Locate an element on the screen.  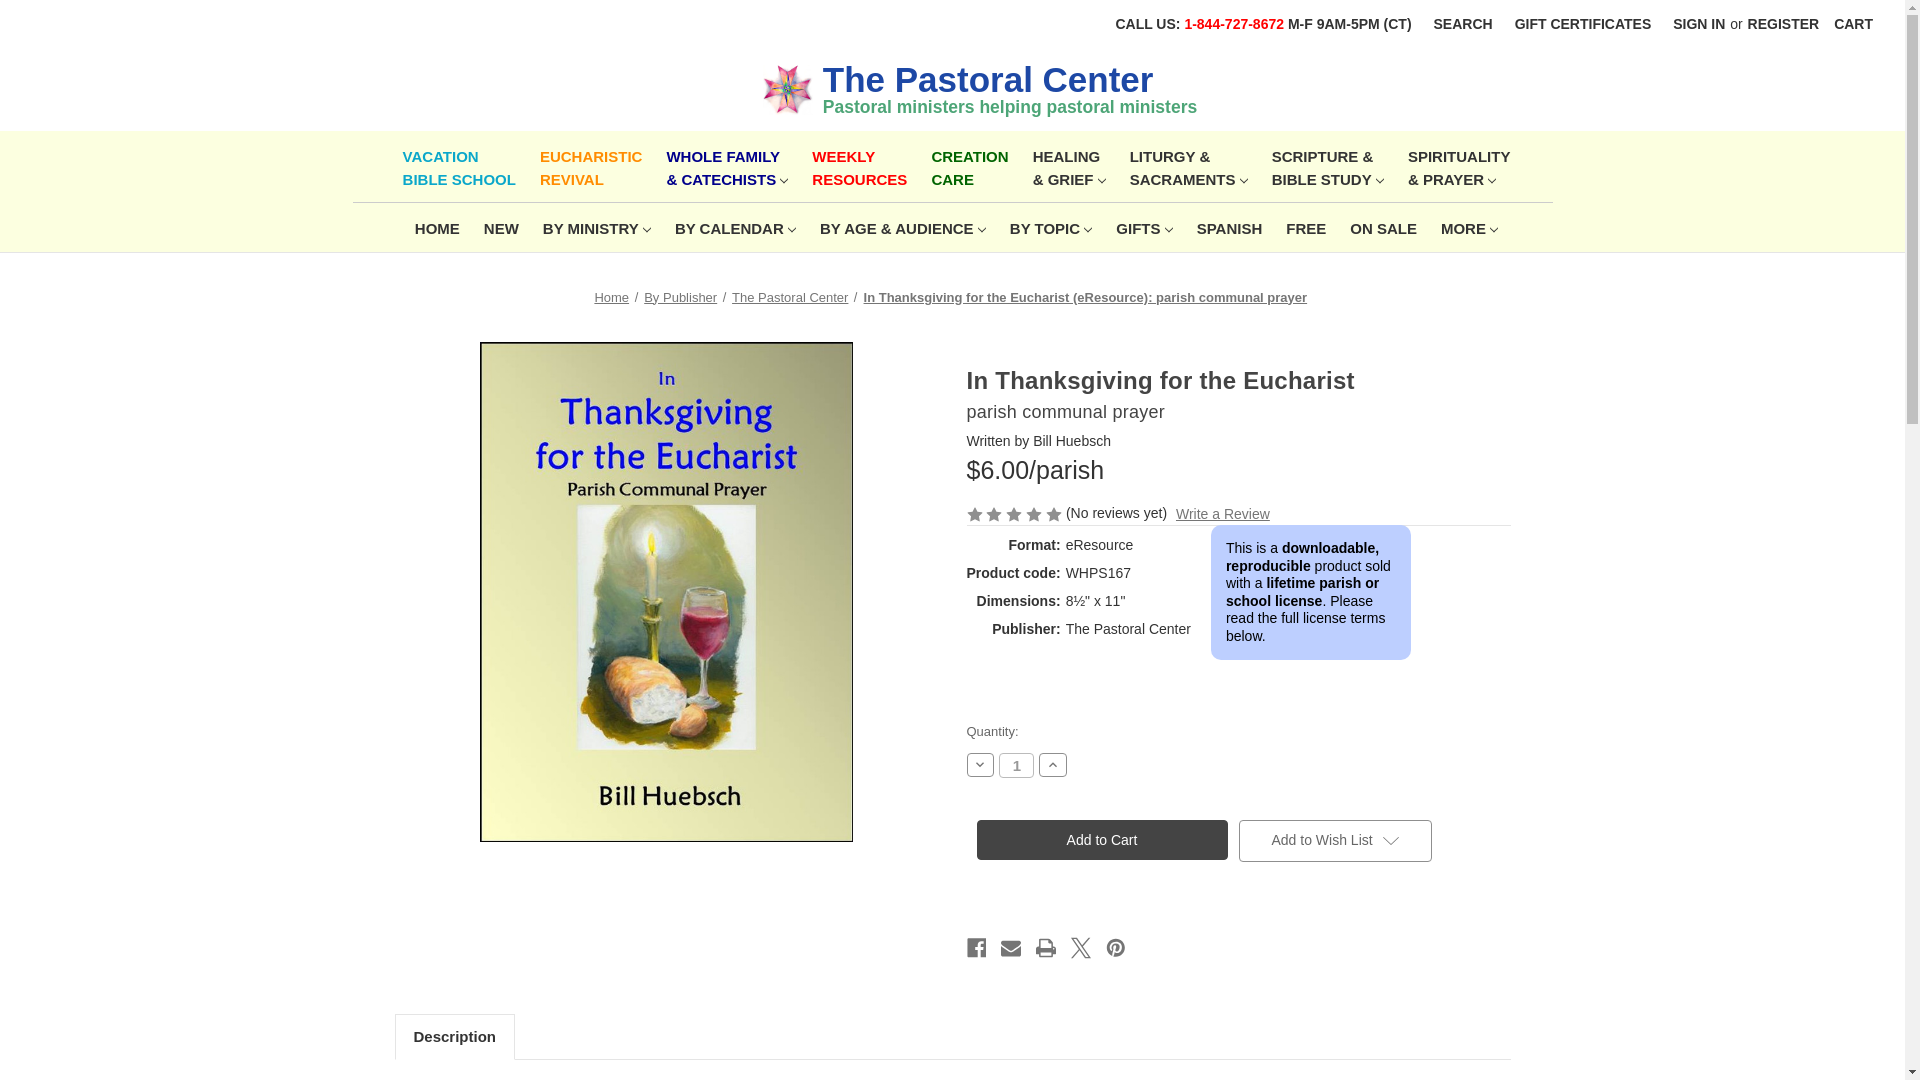
Print is located at coordinates (1046, 948).